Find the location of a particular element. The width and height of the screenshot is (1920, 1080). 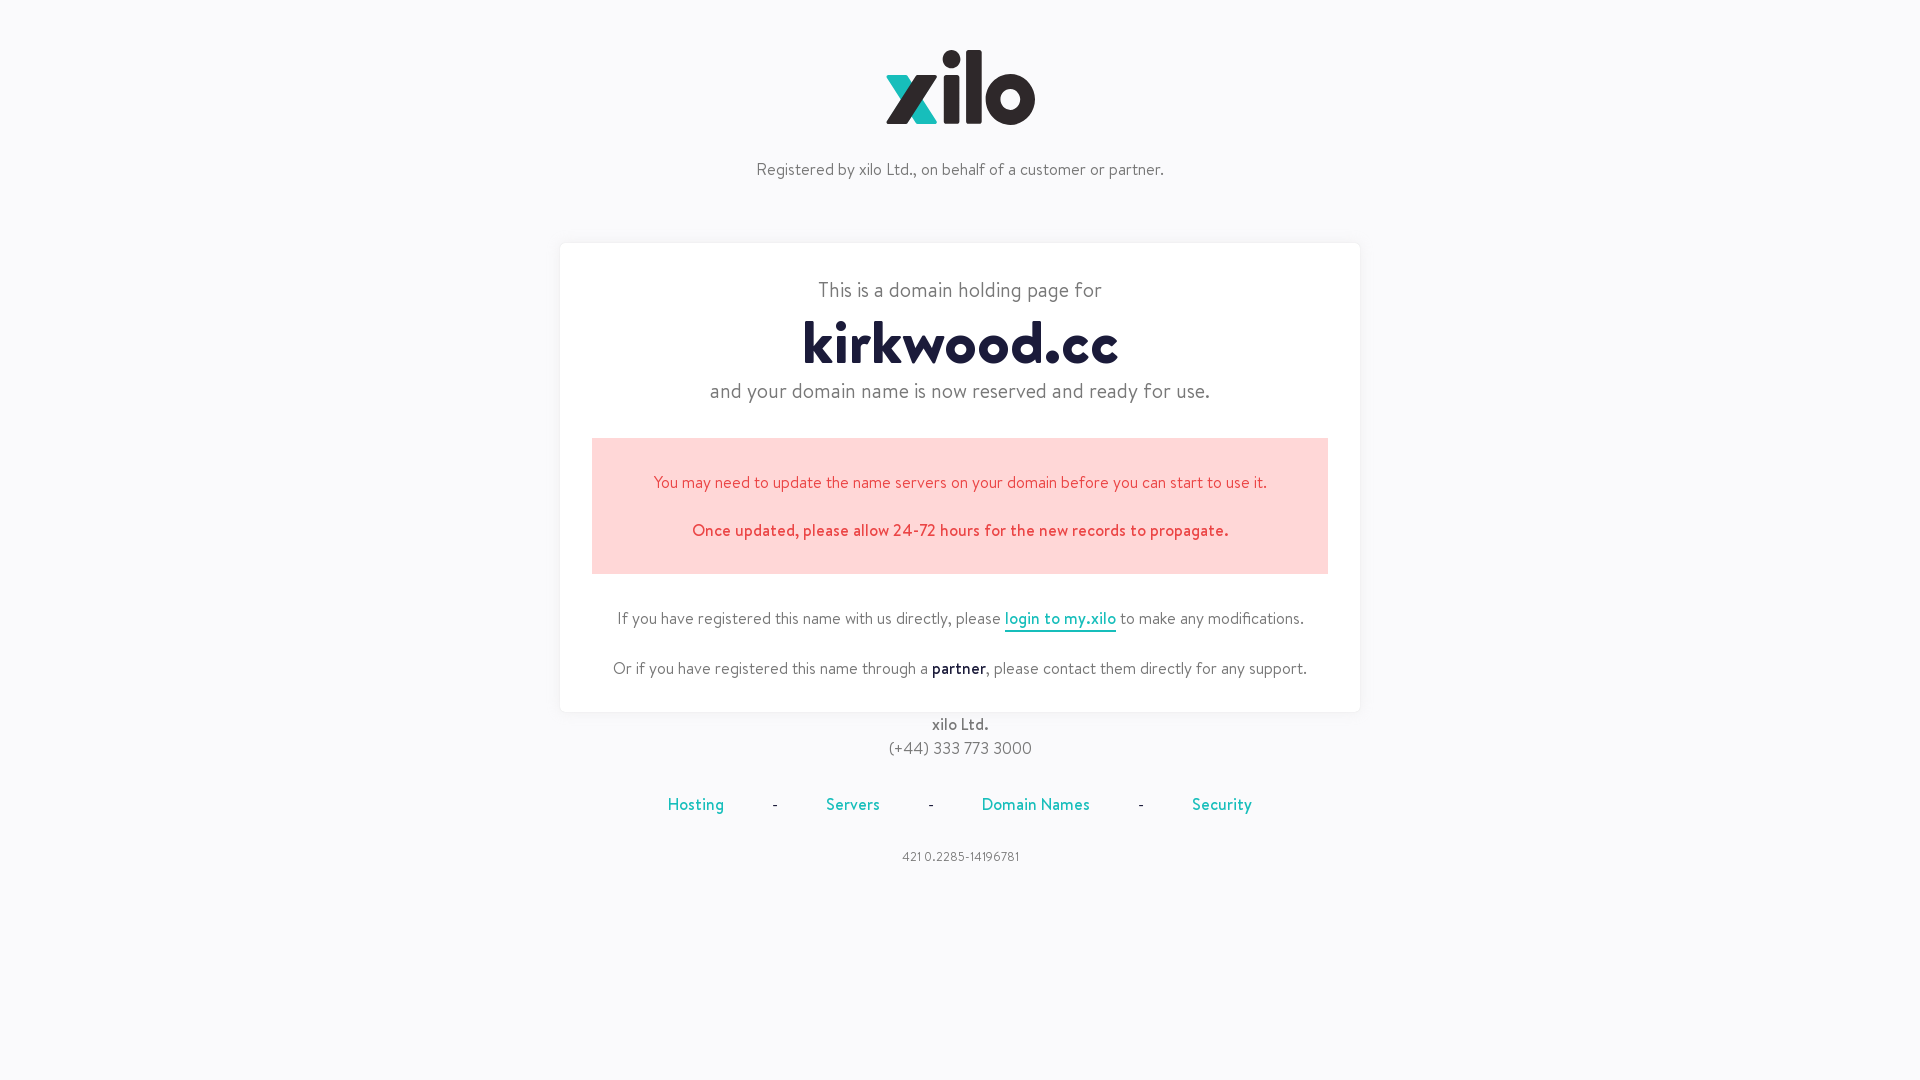

xilo is located at coordinates (960, 88).